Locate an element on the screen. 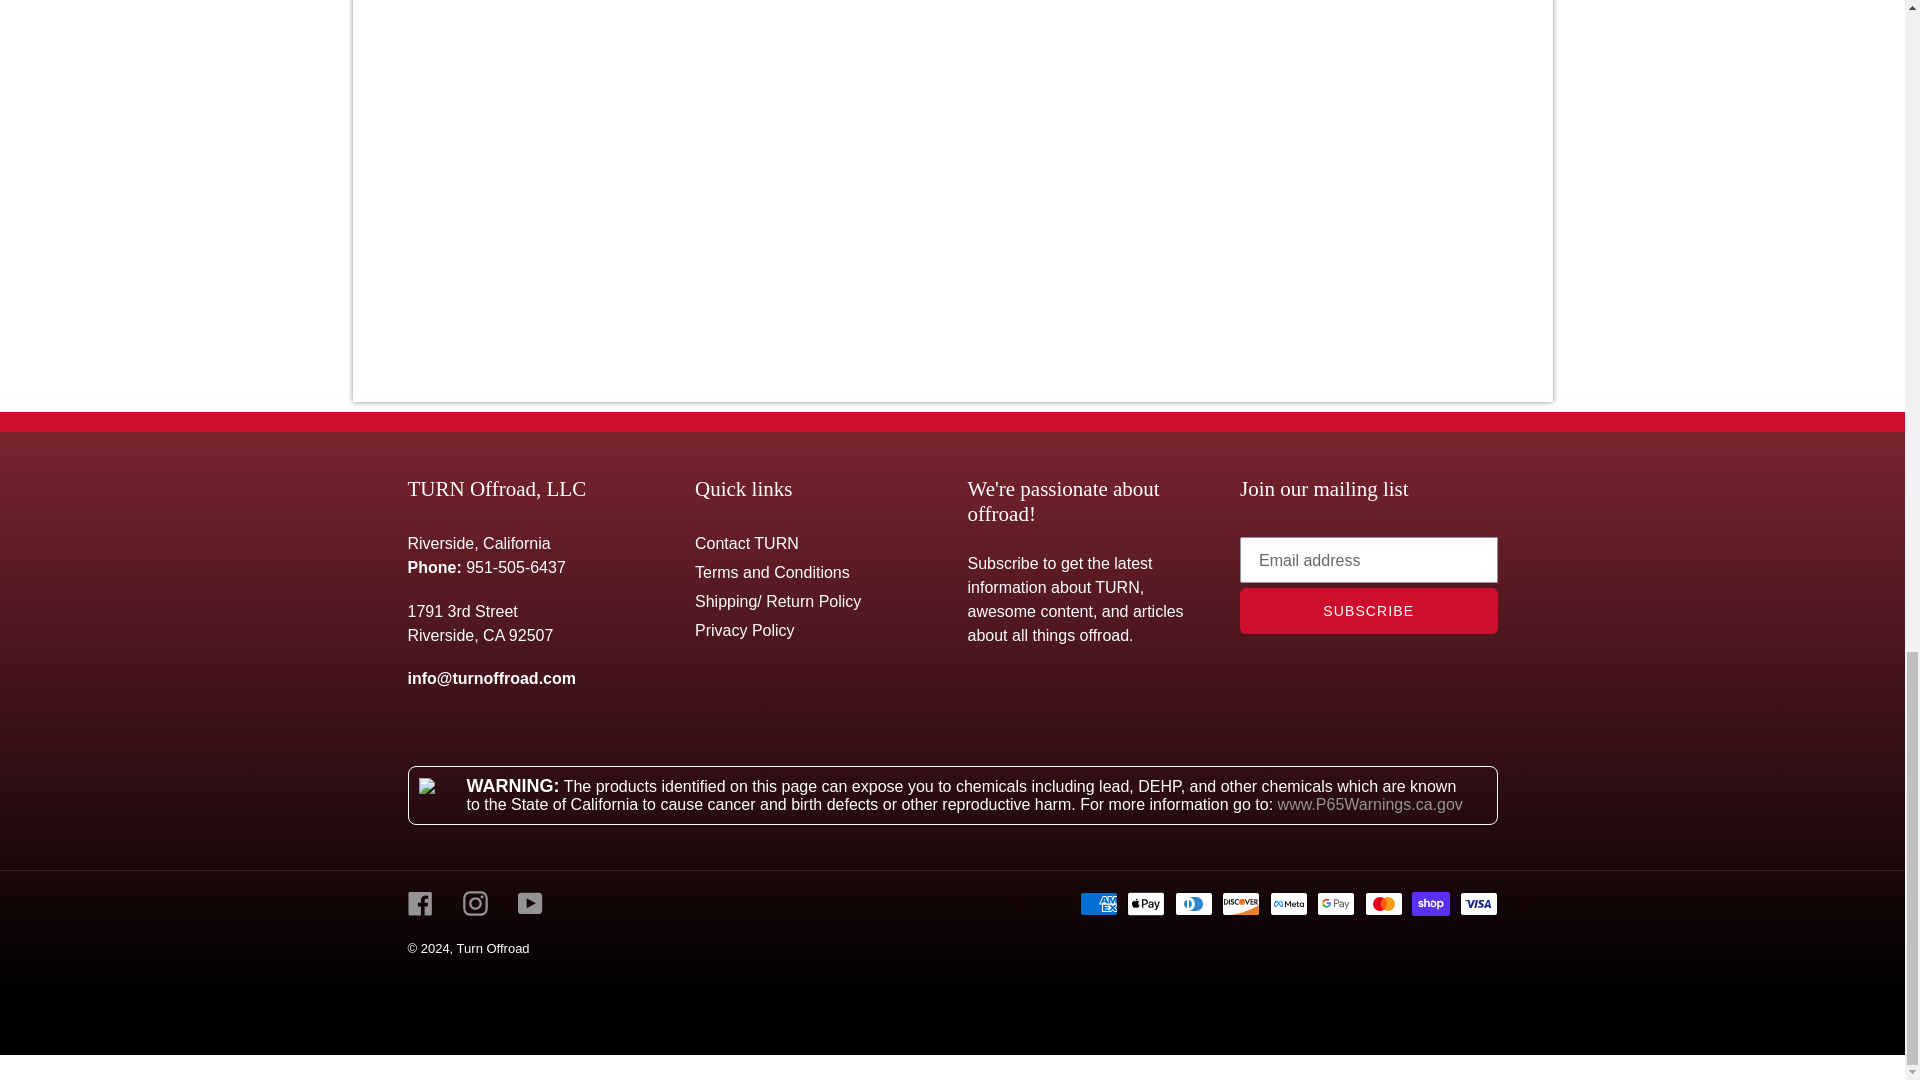 This screenshot has height=1080, width=1920. Mastercard is located at coordinates (1384, 904).